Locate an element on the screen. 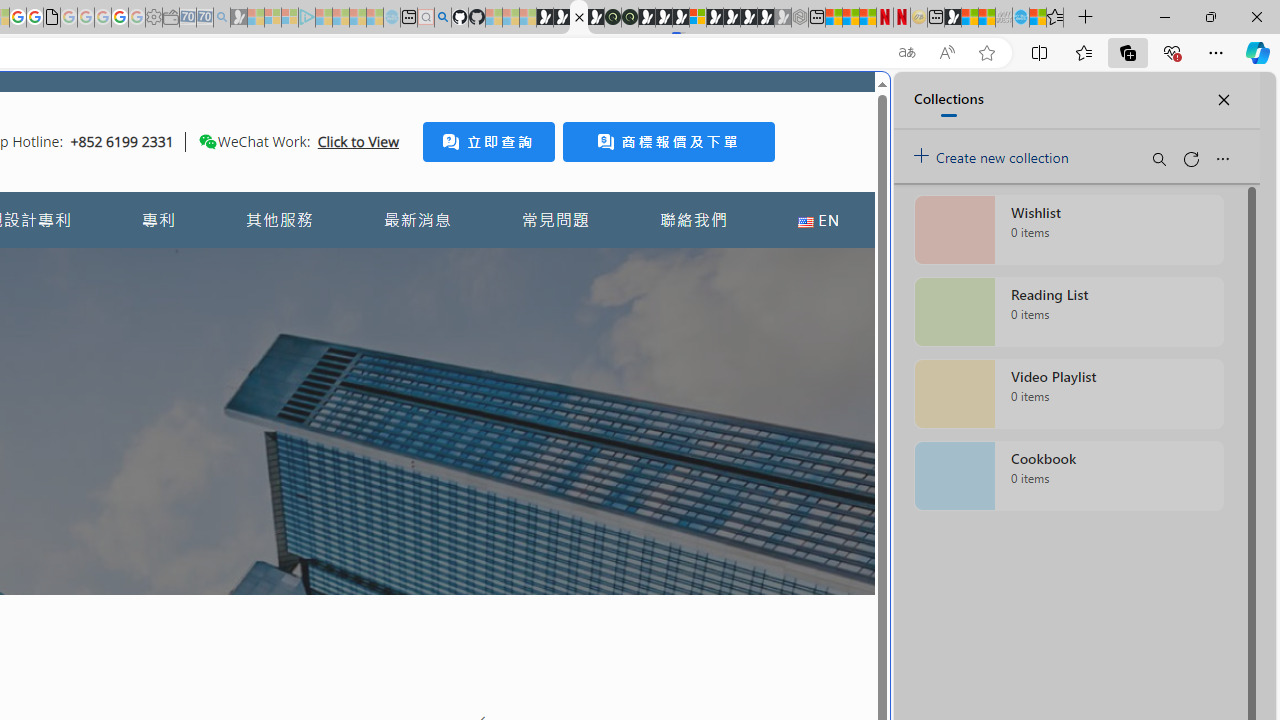 The height and width of the screenshot is (720, 1280). Settings - Sleeping is located at coordinates (154, 18).